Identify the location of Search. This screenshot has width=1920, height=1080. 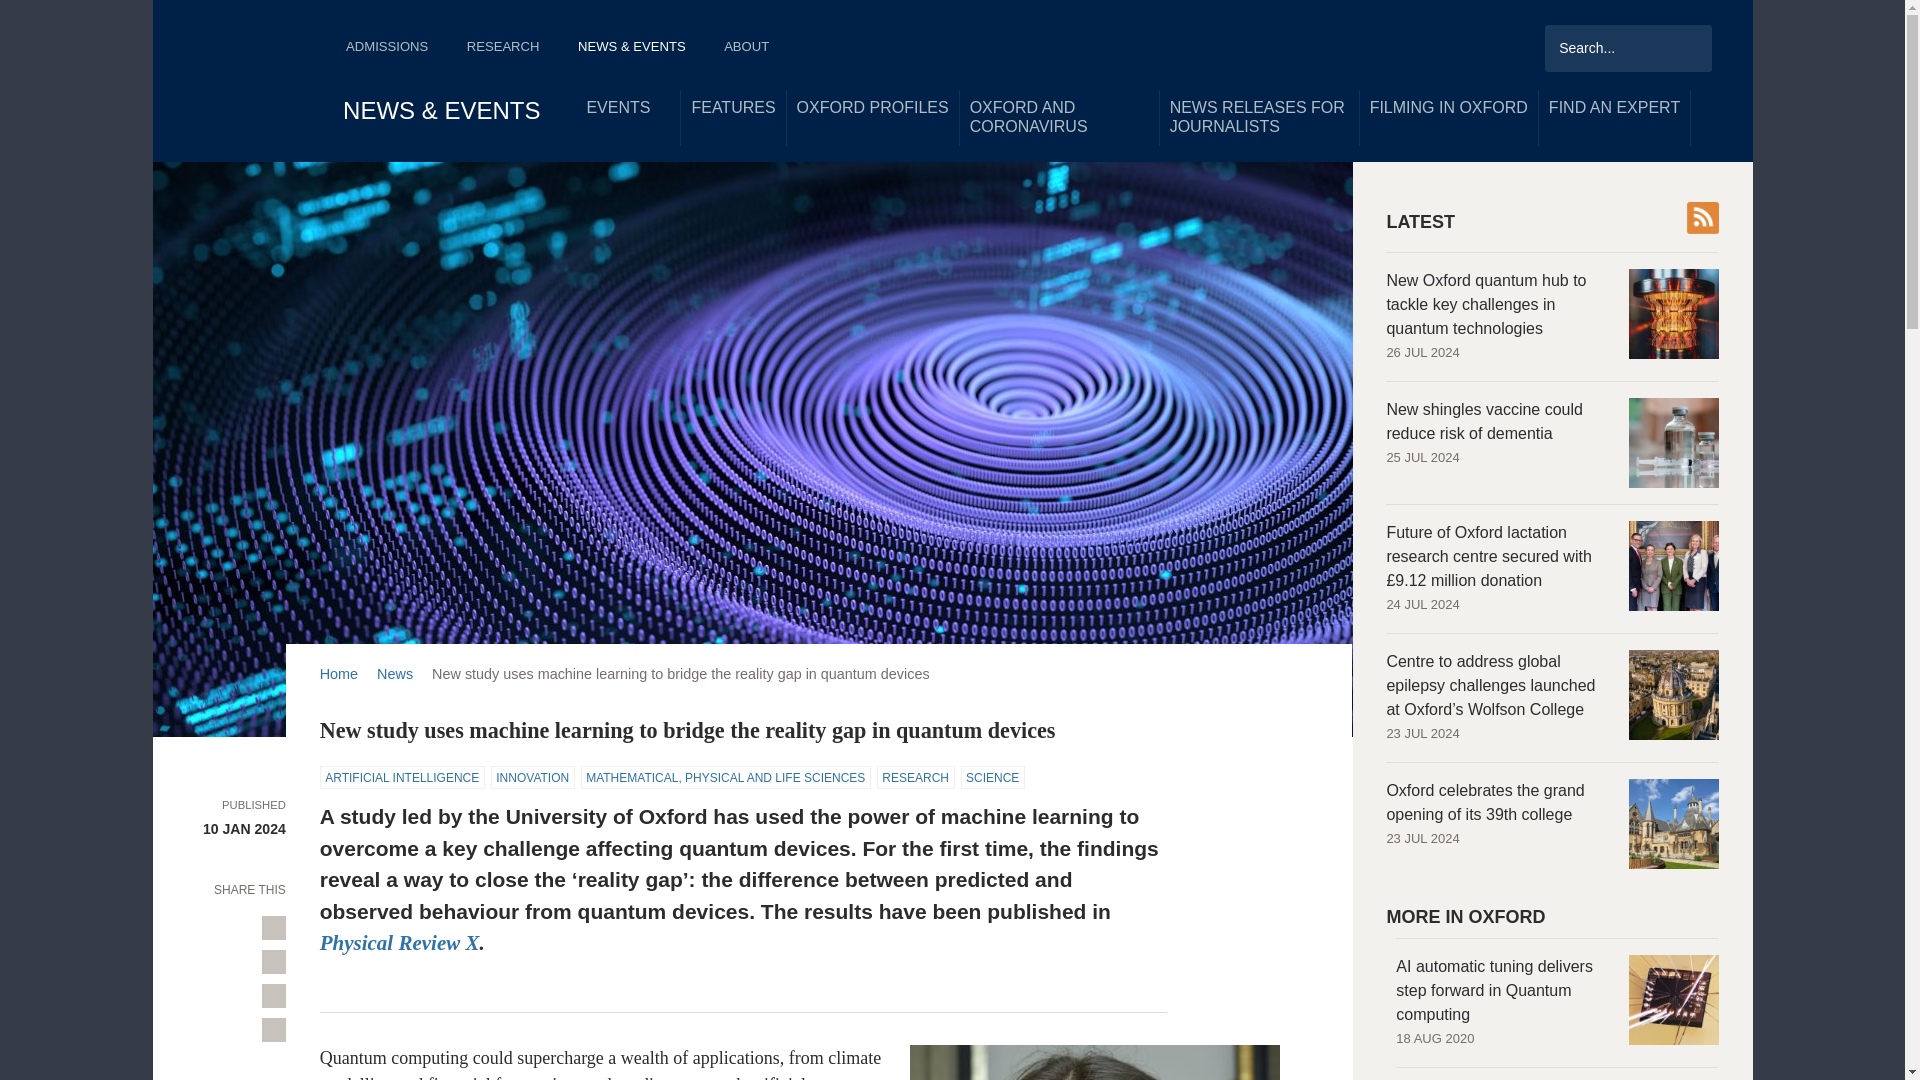
(1687, 46).